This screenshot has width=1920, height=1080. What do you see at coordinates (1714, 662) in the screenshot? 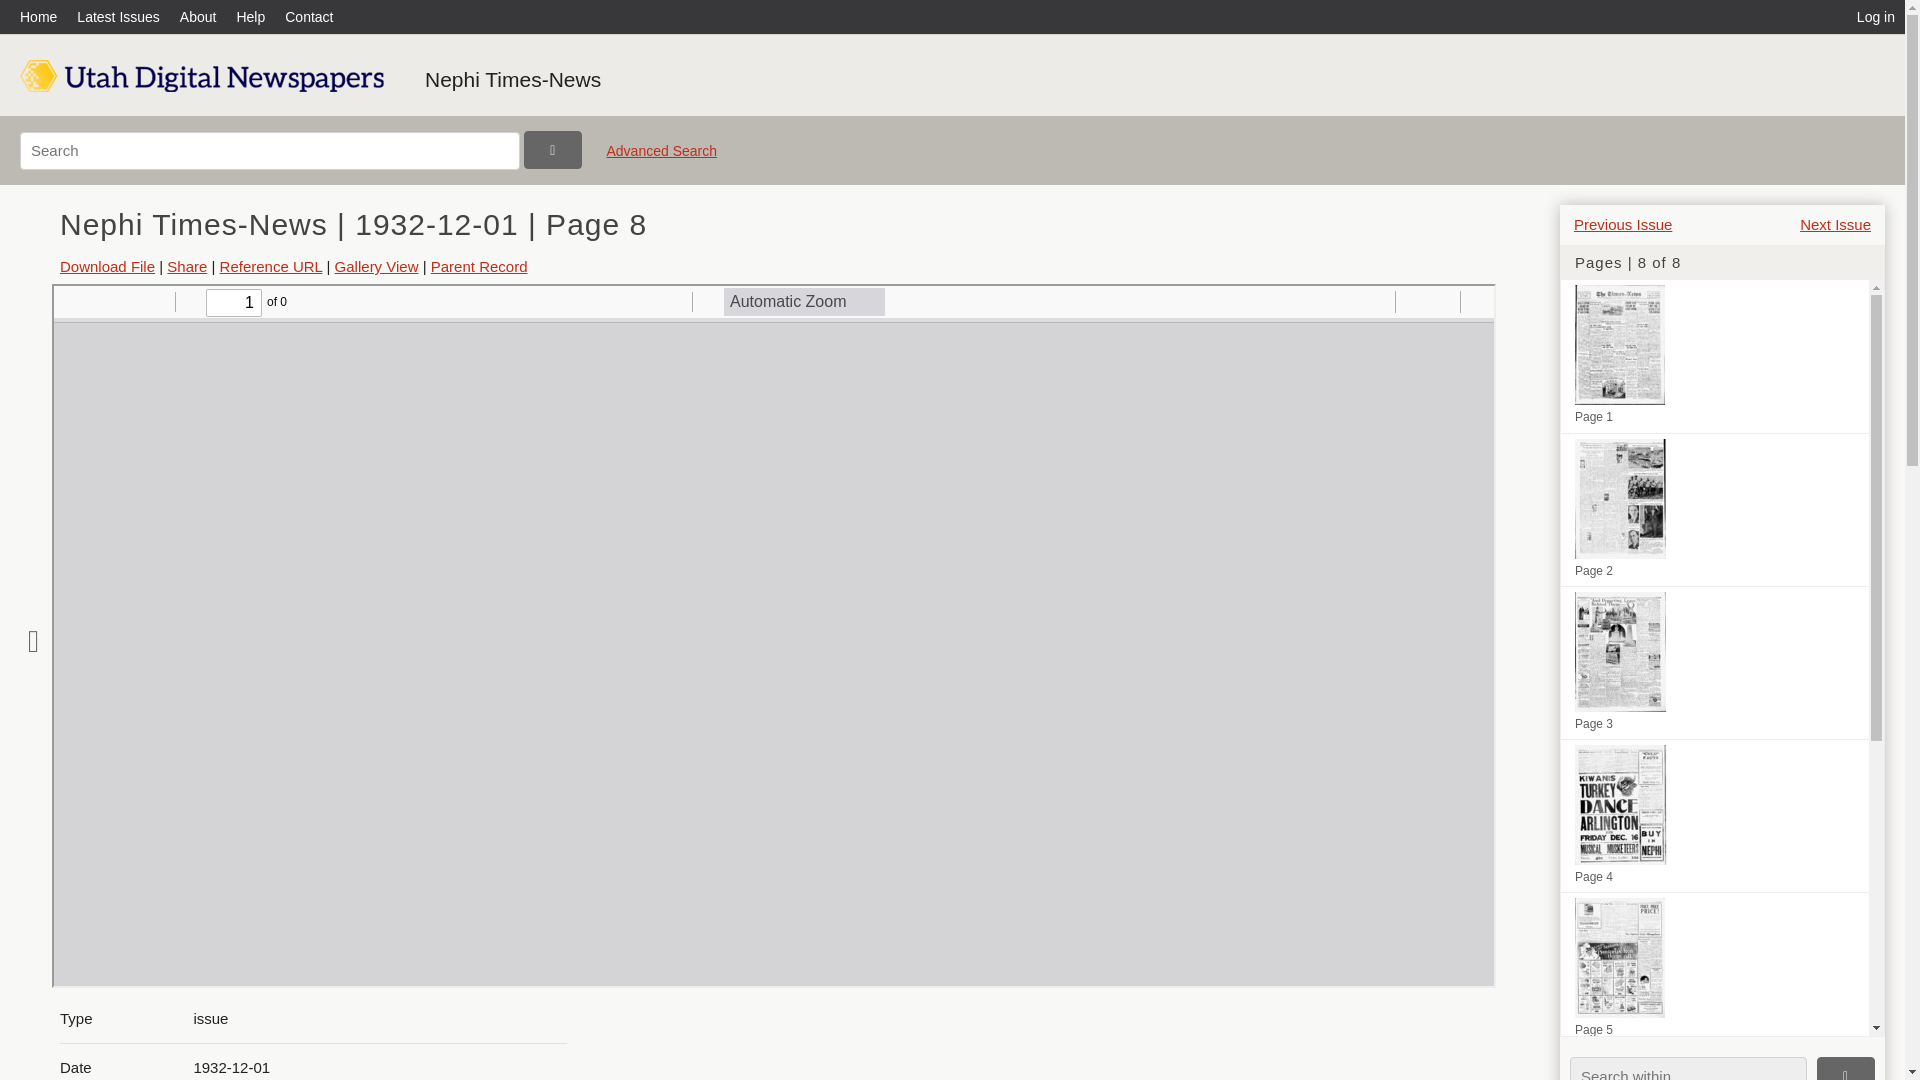
I see `Page 3` at bounding box center [1714, 662].